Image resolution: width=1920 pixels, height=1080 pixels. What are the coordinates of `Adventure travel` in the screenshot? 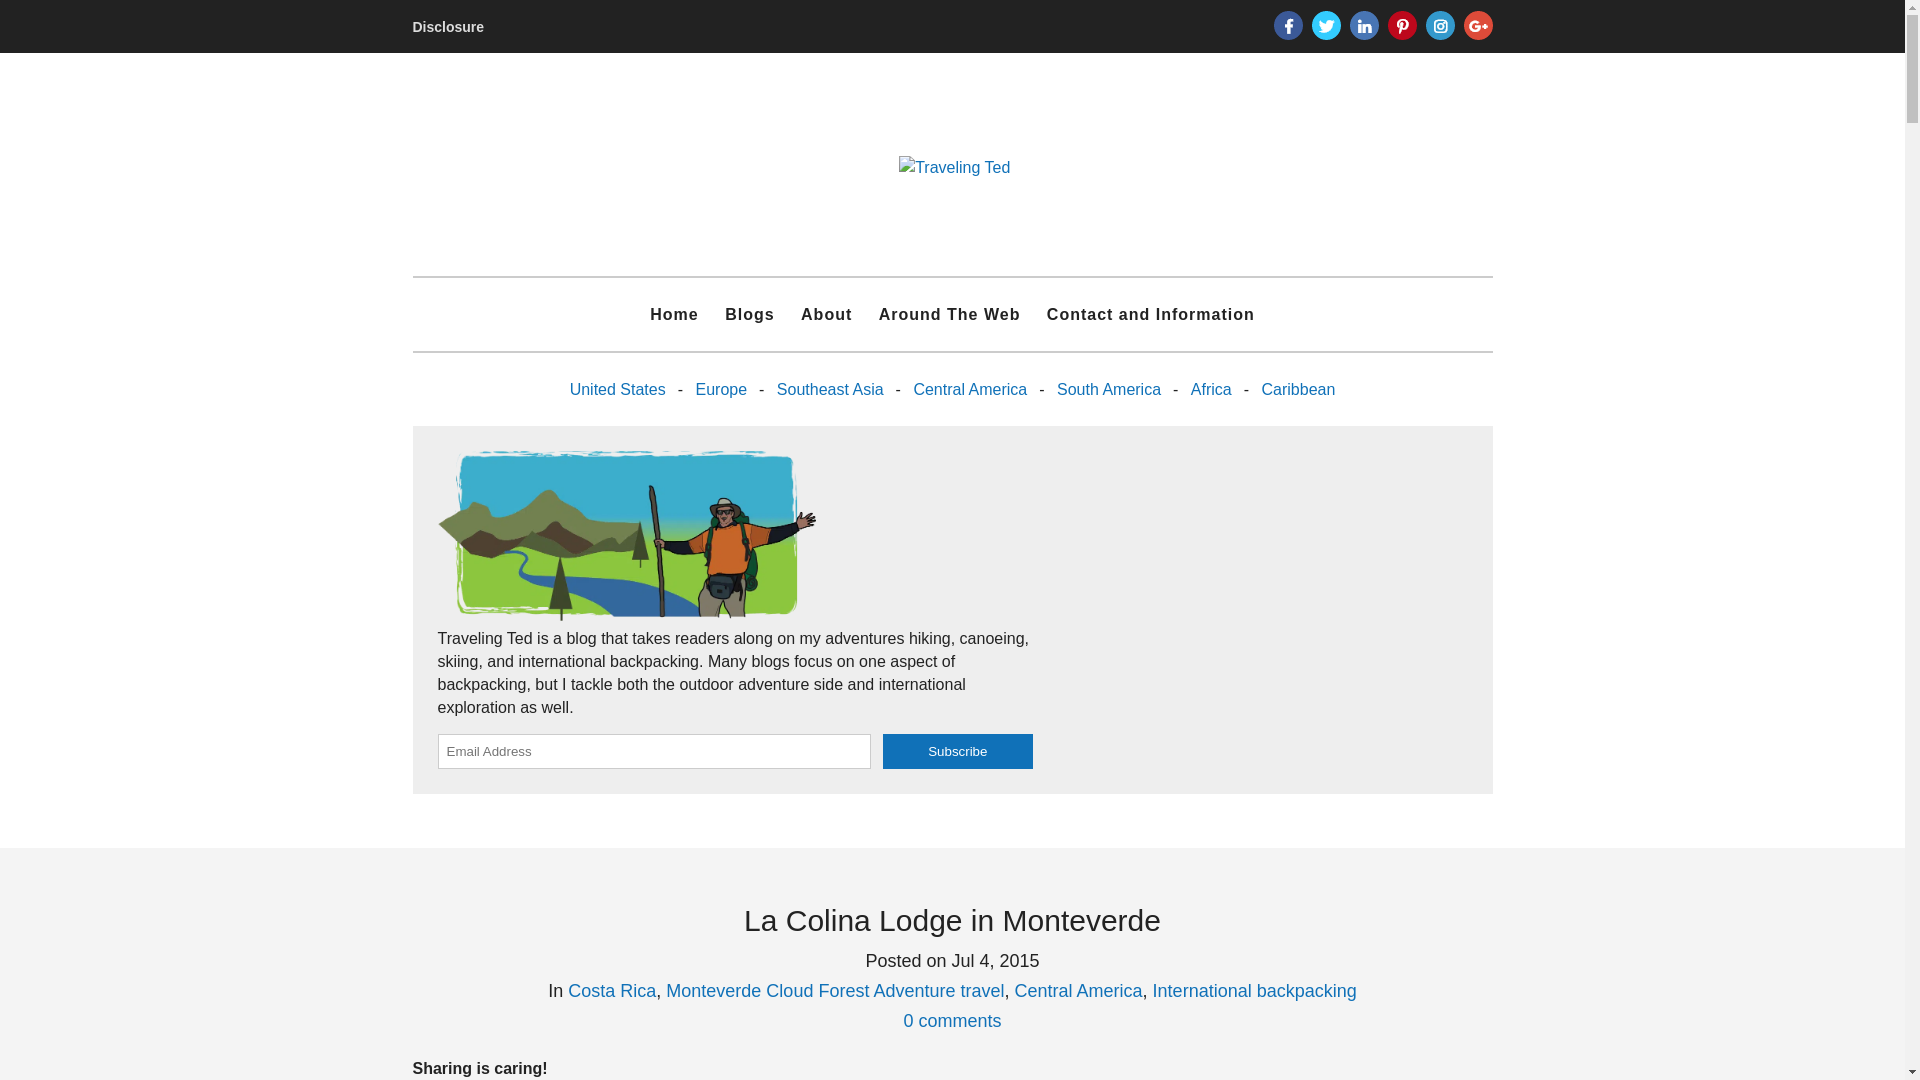 It's located at (938, 990).